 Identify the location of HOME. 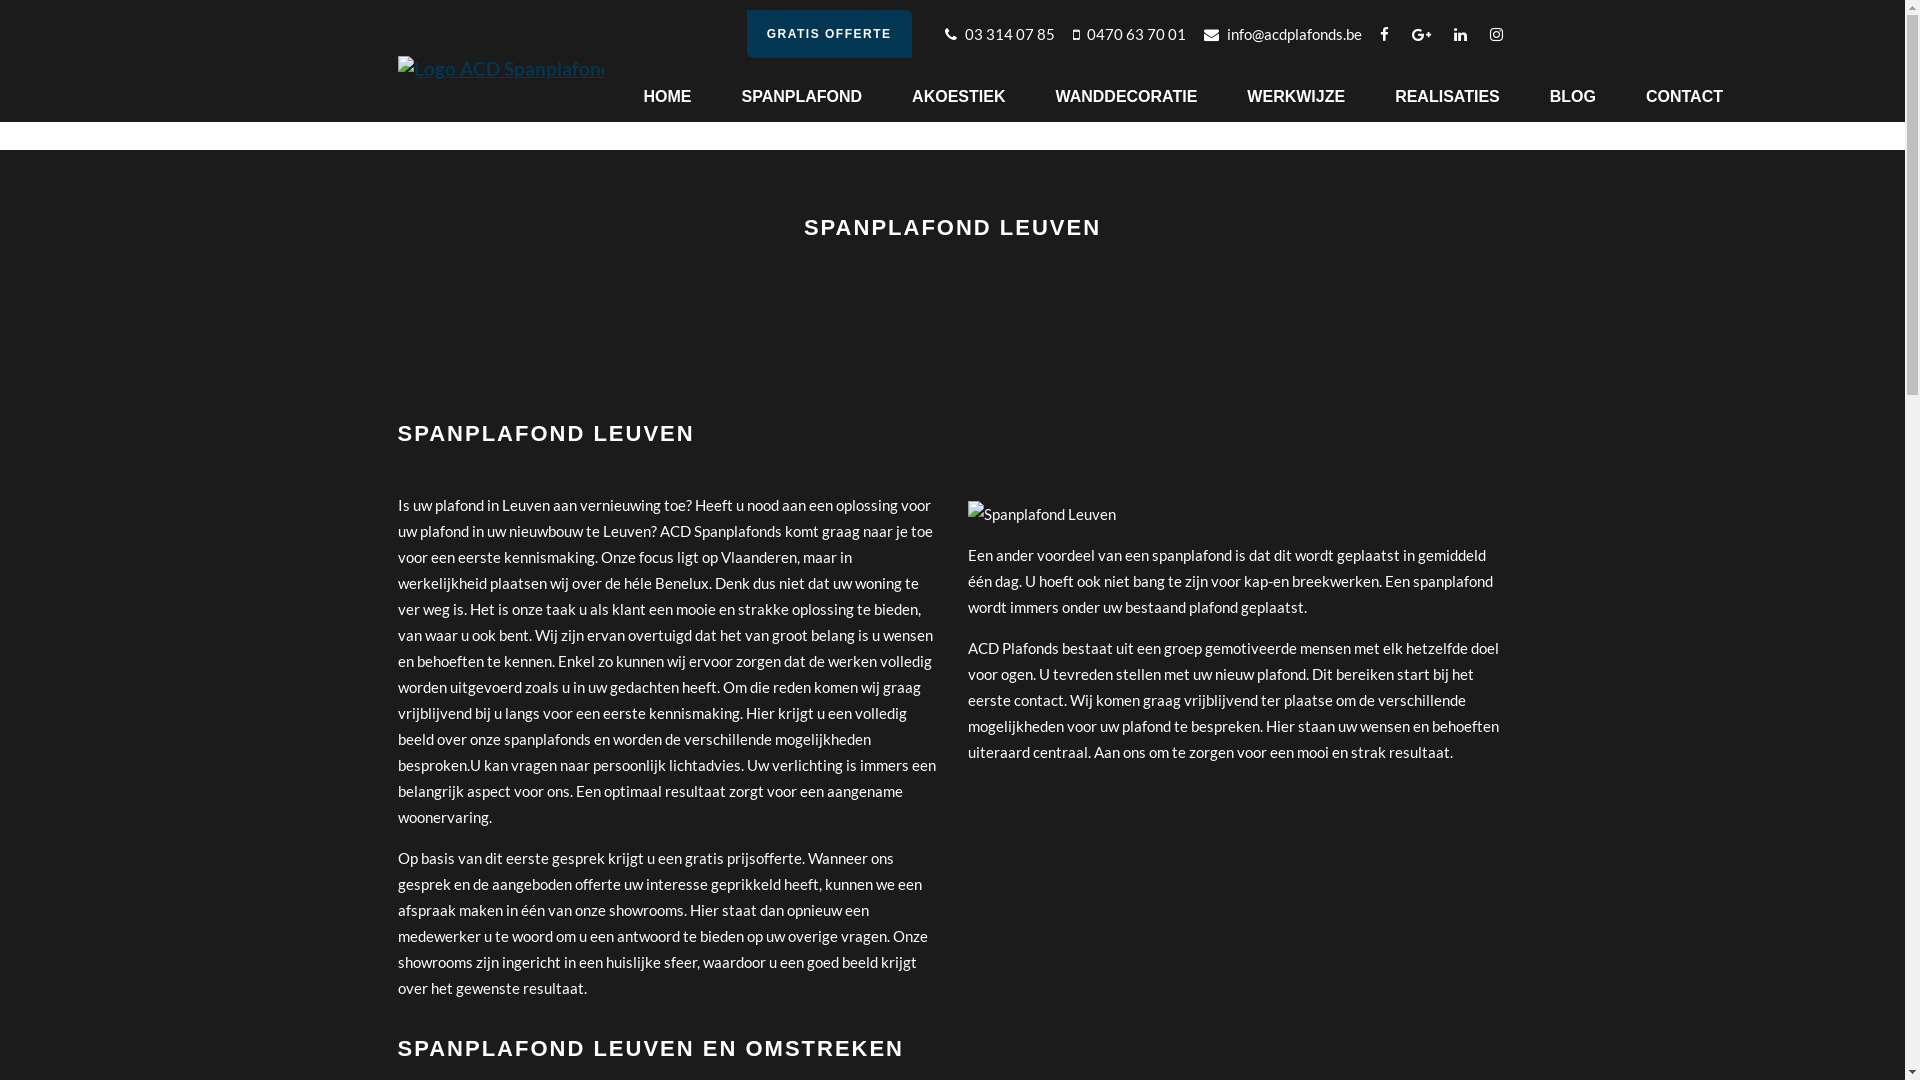
(667, 97).